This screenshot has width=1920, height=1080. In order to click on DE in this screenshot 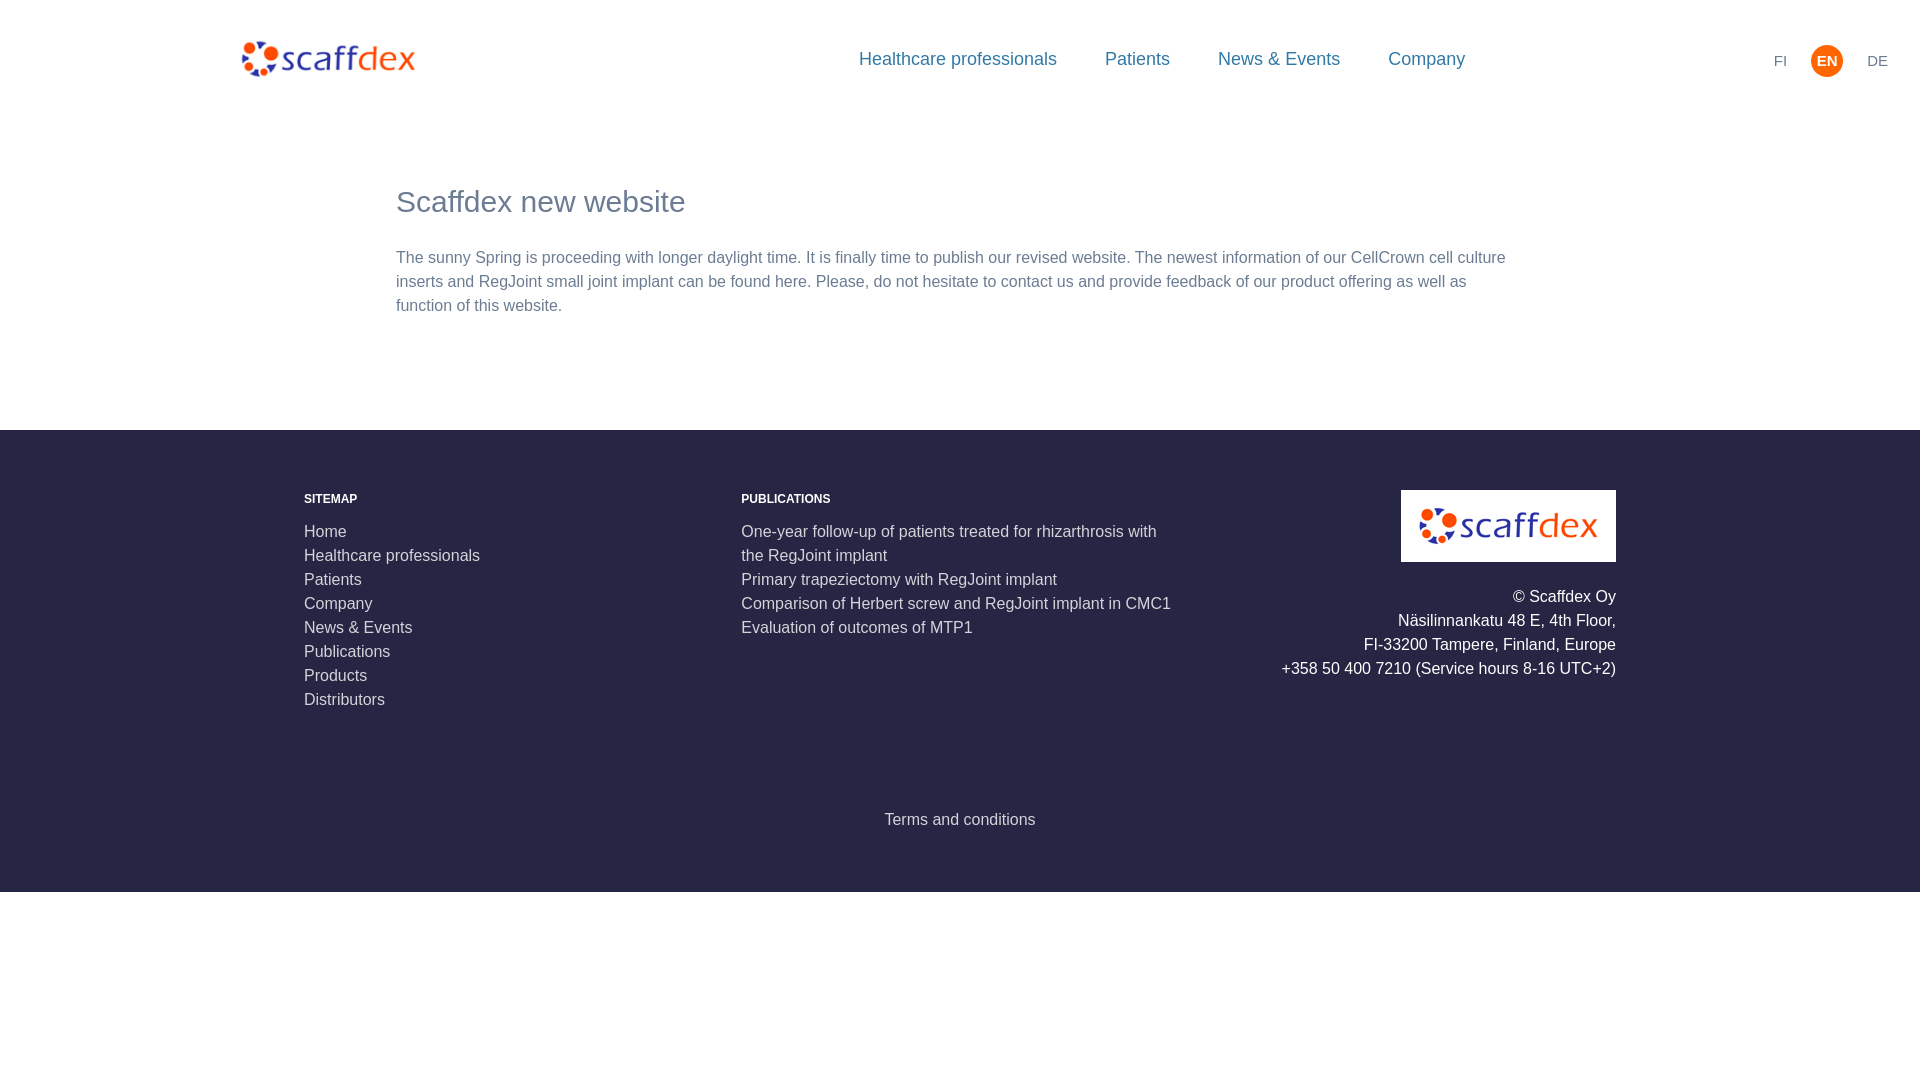, I will do `click(1876, 61)`.